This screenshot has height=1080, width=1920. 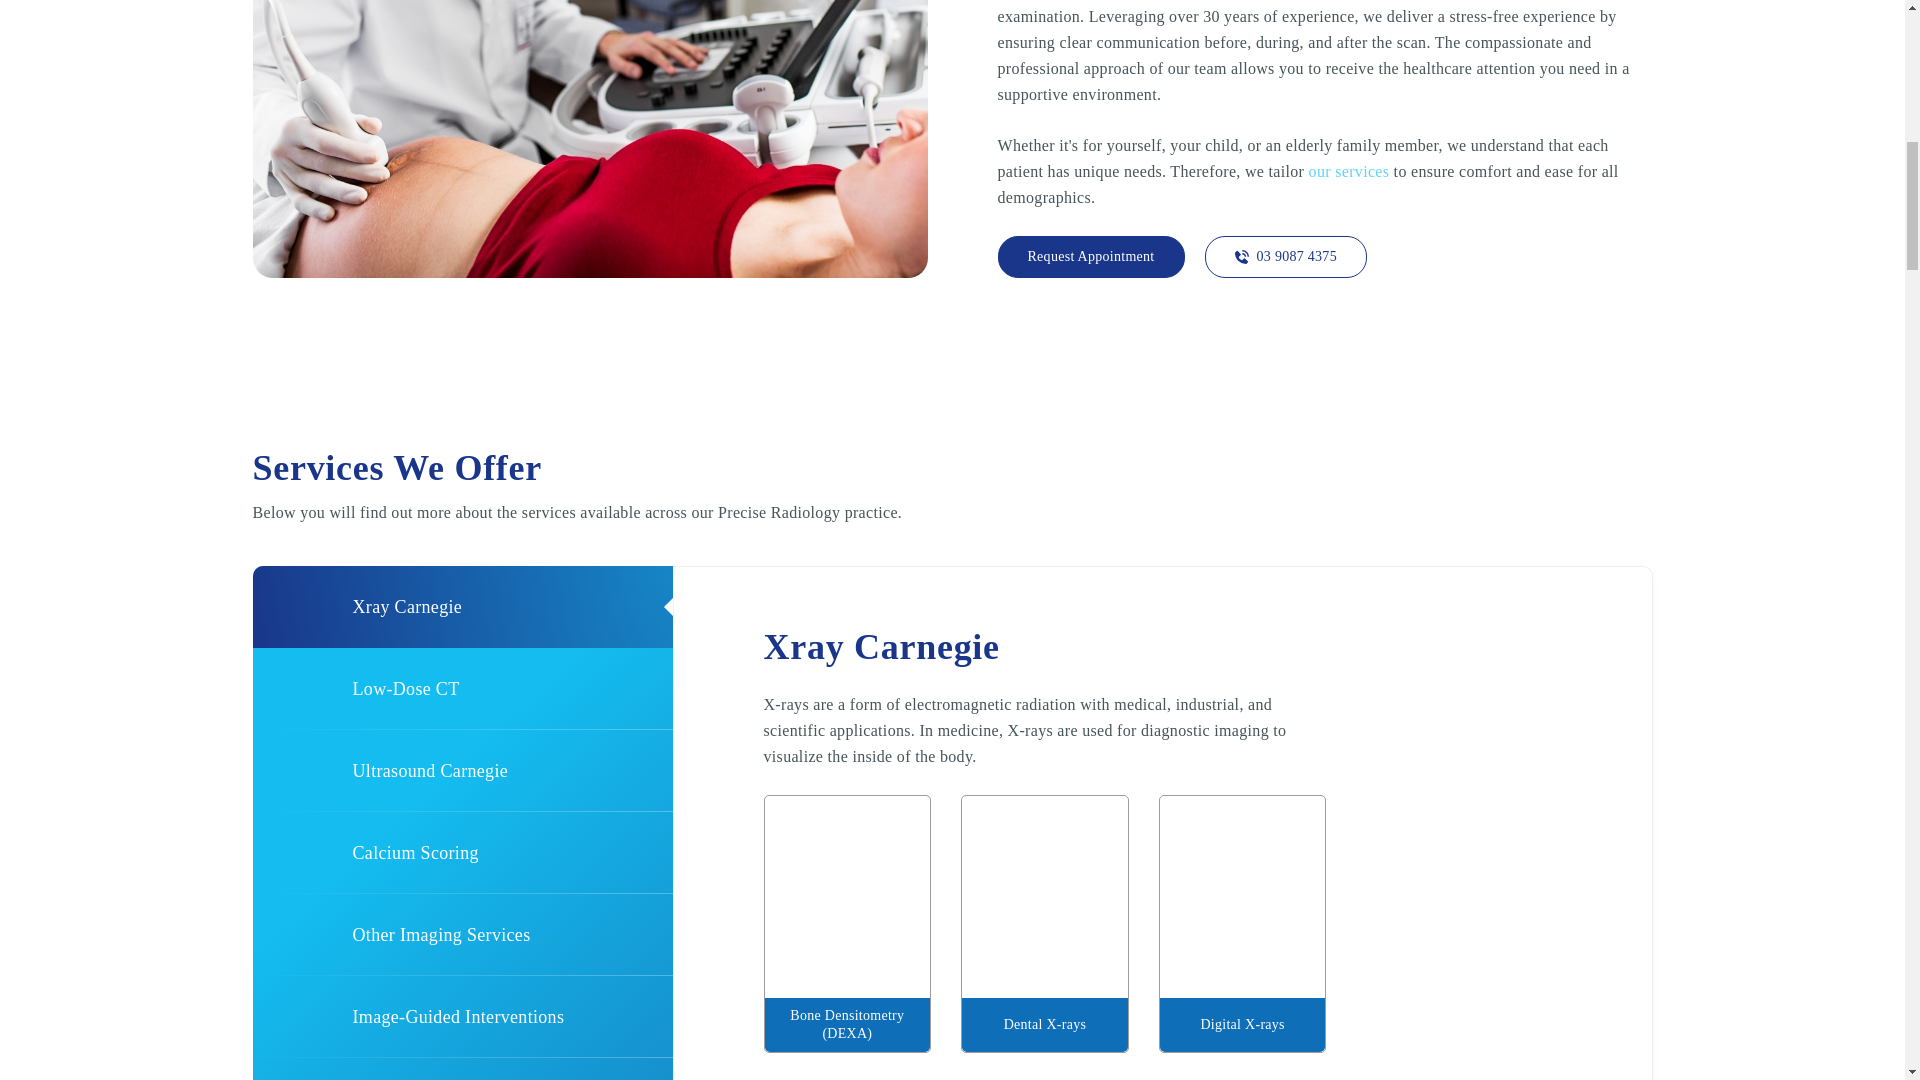 I want to click on 03 9087 4375, so click(x=1286, y=256).